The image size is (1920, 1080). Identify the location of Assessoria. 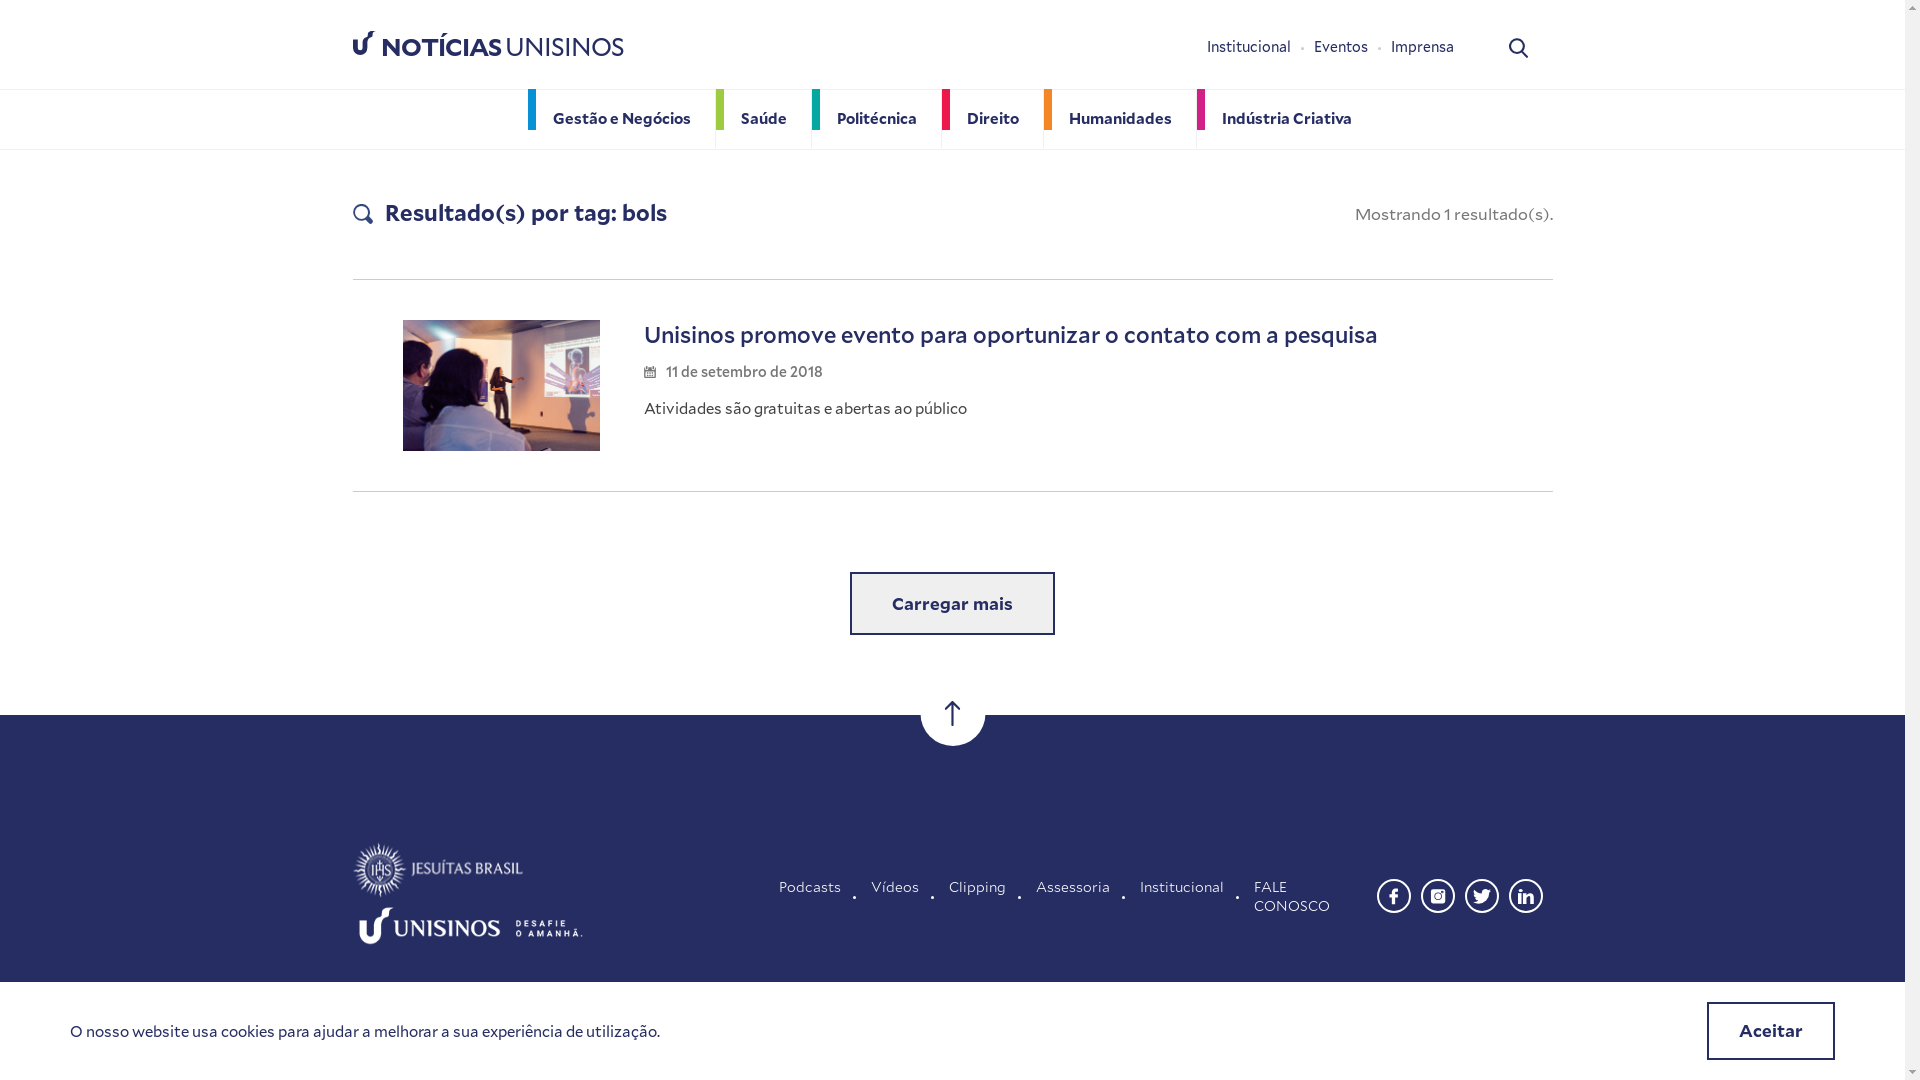
(1073, 896).